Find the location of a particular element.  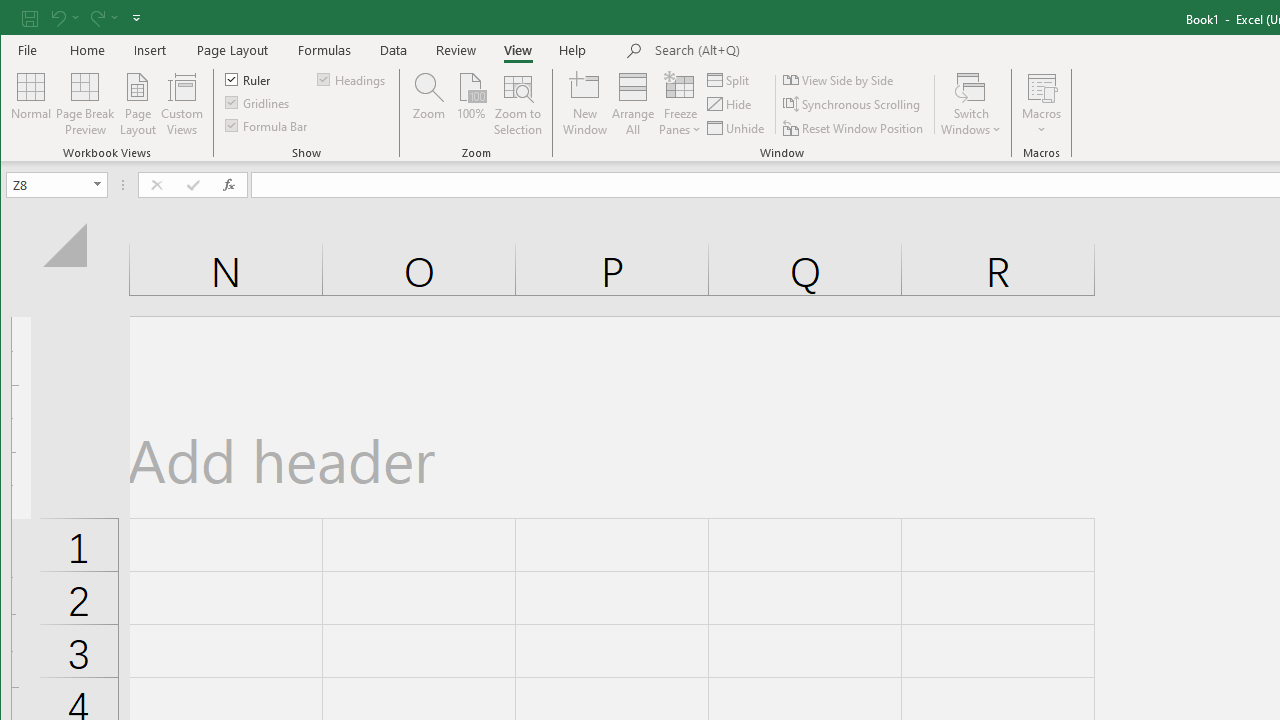

Hide is located at coordinates (730, 104).